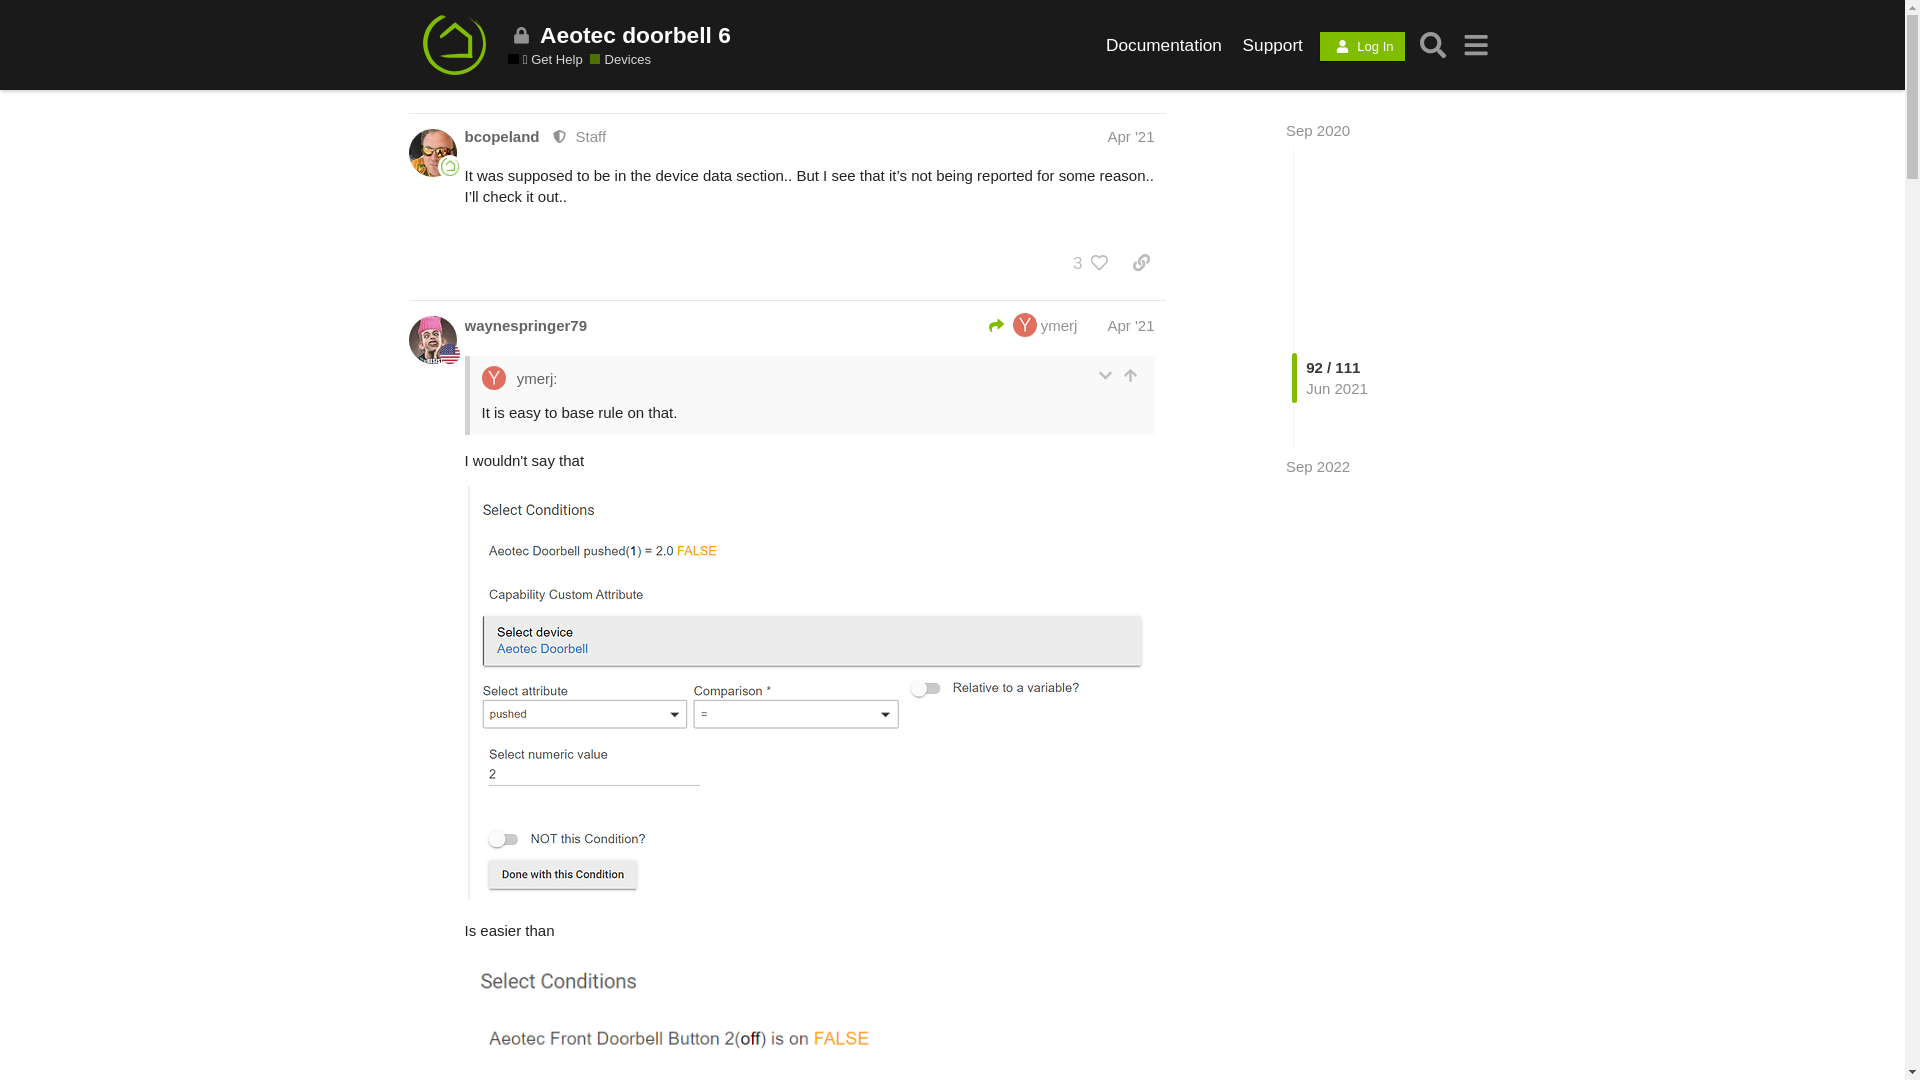  What do you see at coordinates (450, 167) in the screenshot?
I see `hubitat` at bounding box center [450, 167].